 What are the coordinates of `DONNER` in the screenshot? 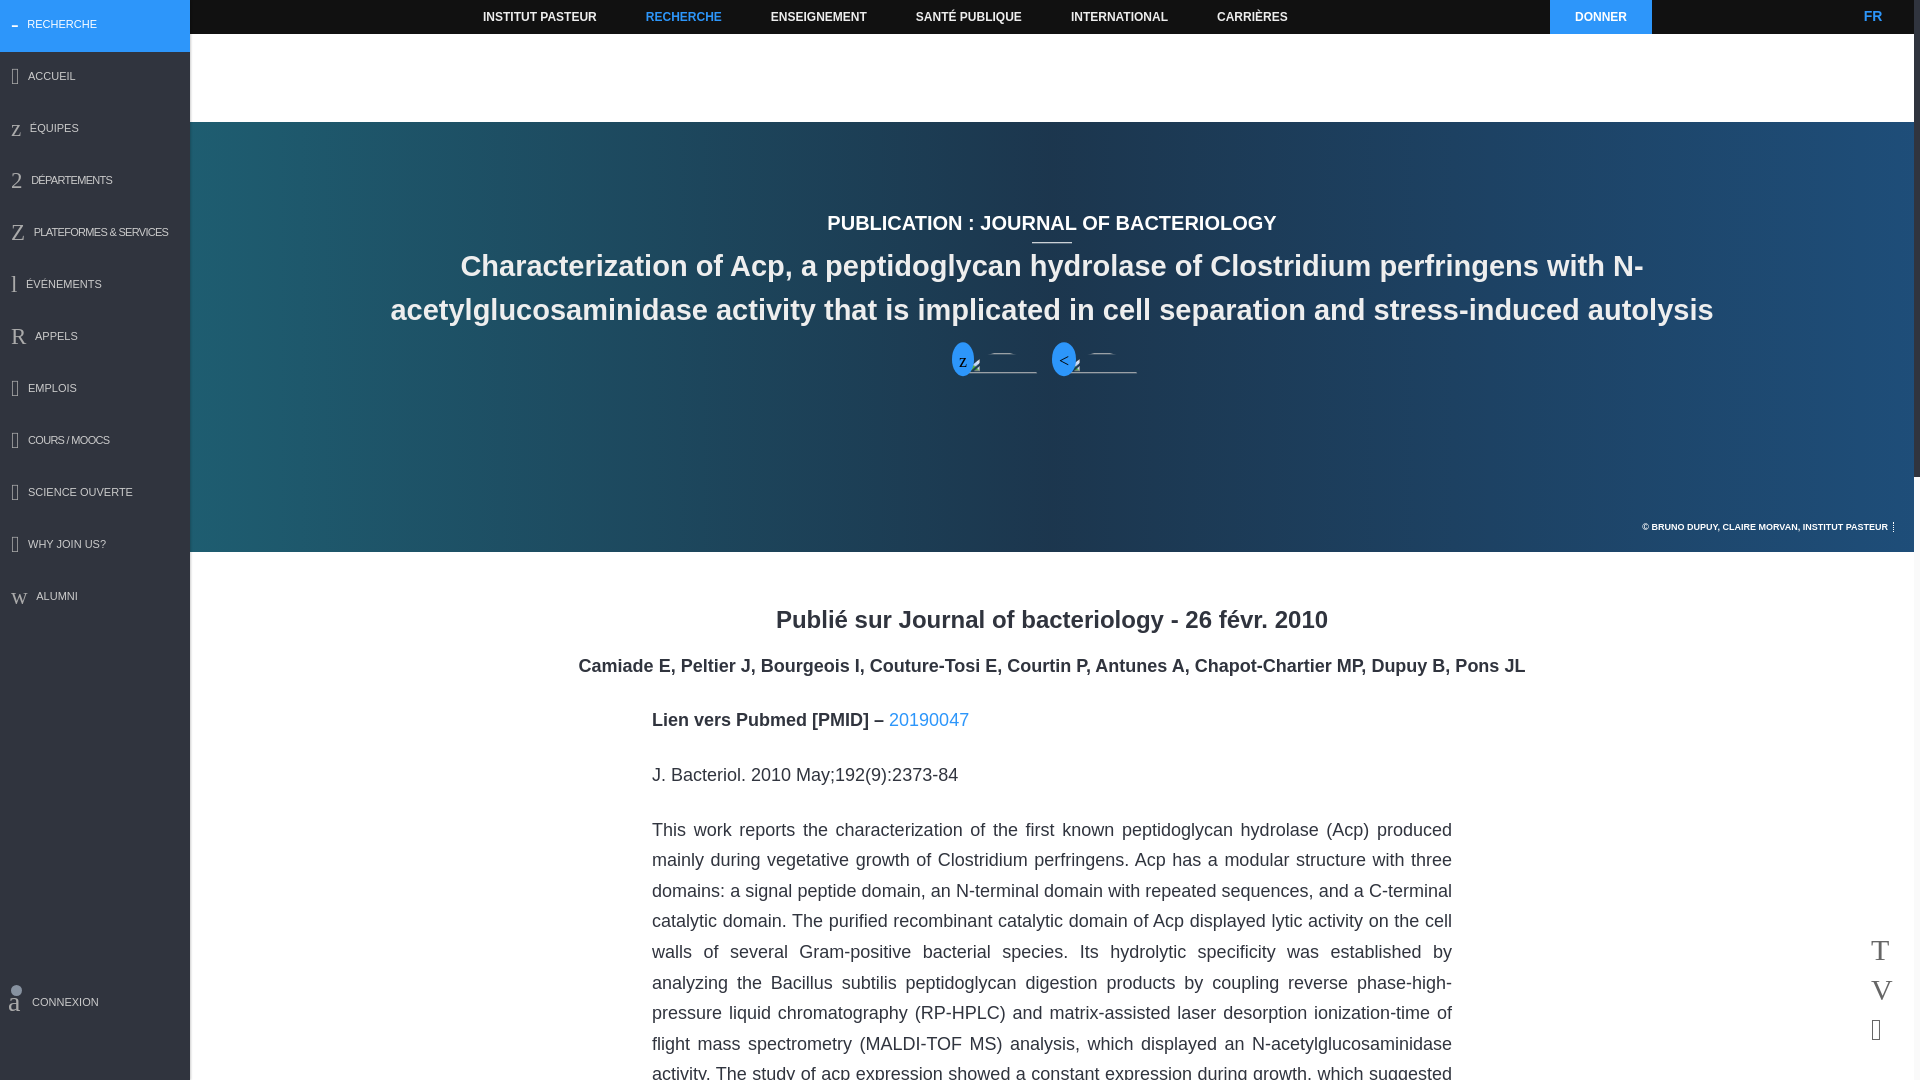 It's located at (1600, 16).